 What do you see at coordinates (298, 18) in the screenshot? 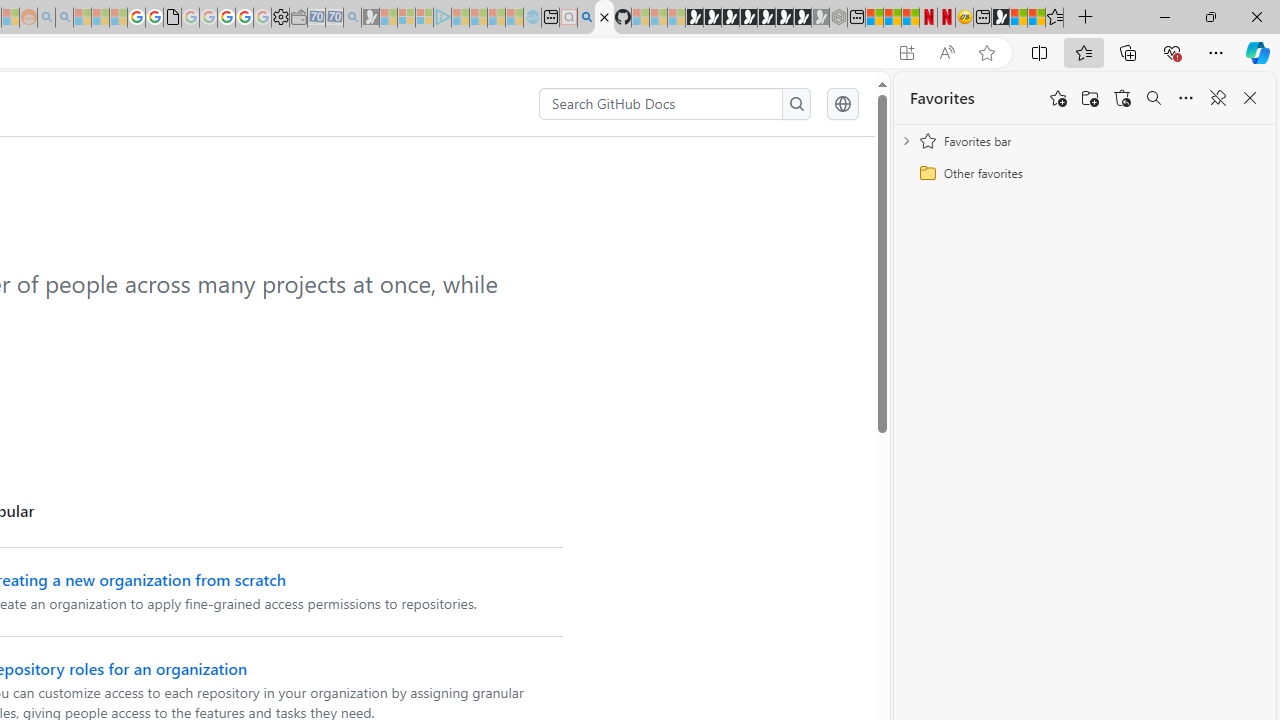
I see `Wallet - Sleeping` at bounding box center [298, 18].